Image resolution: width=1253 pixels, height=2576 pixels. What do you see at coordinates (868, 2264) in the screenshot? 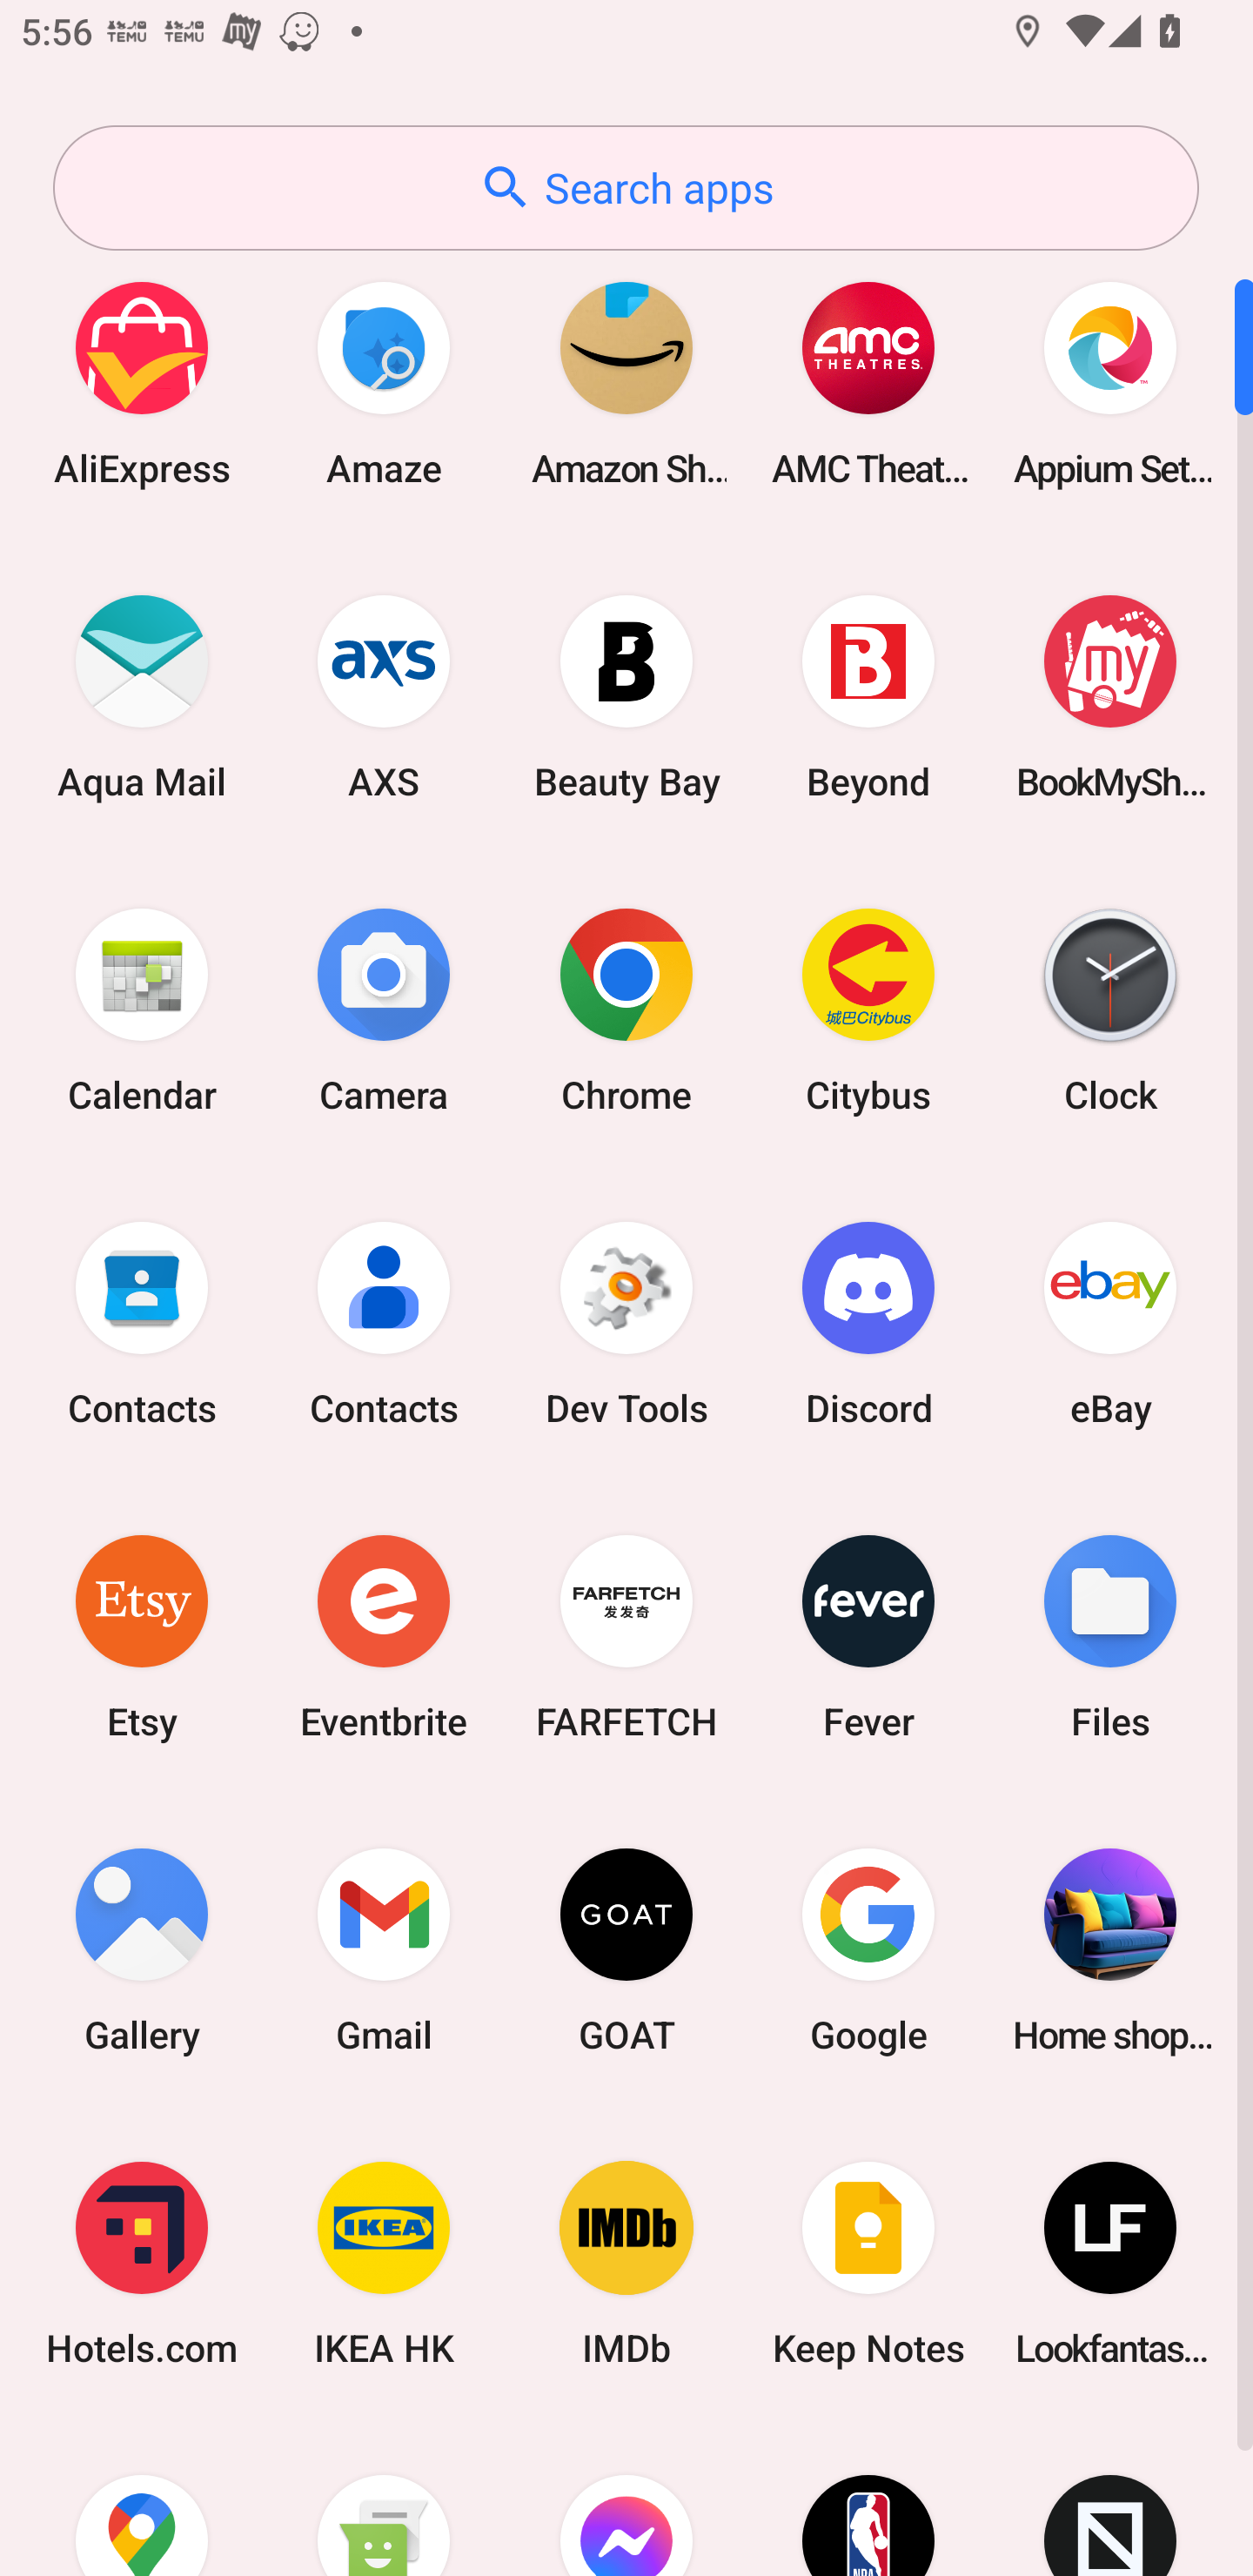
I see `Keep Notes` at bounding box center [868, 2264].